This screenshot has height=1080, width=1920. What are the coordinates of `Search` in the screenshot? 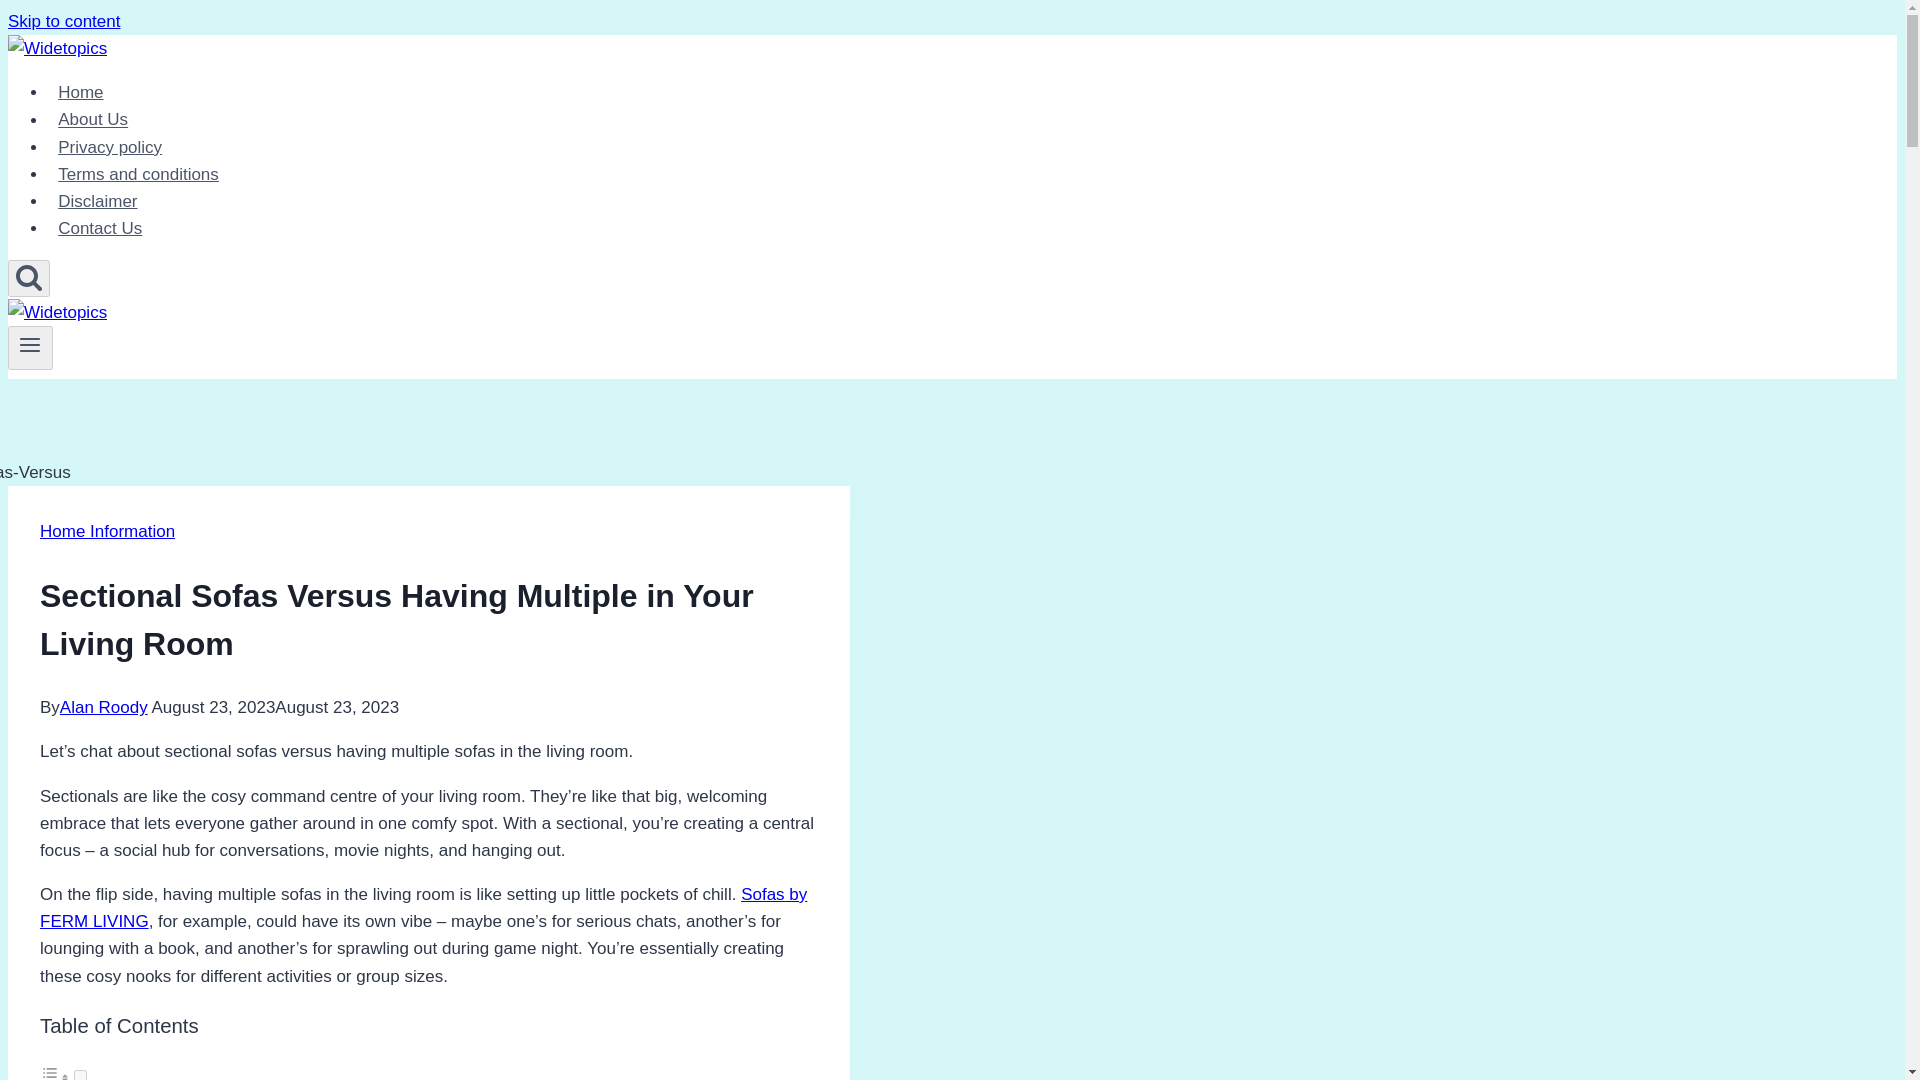 It's located at (28, 276).